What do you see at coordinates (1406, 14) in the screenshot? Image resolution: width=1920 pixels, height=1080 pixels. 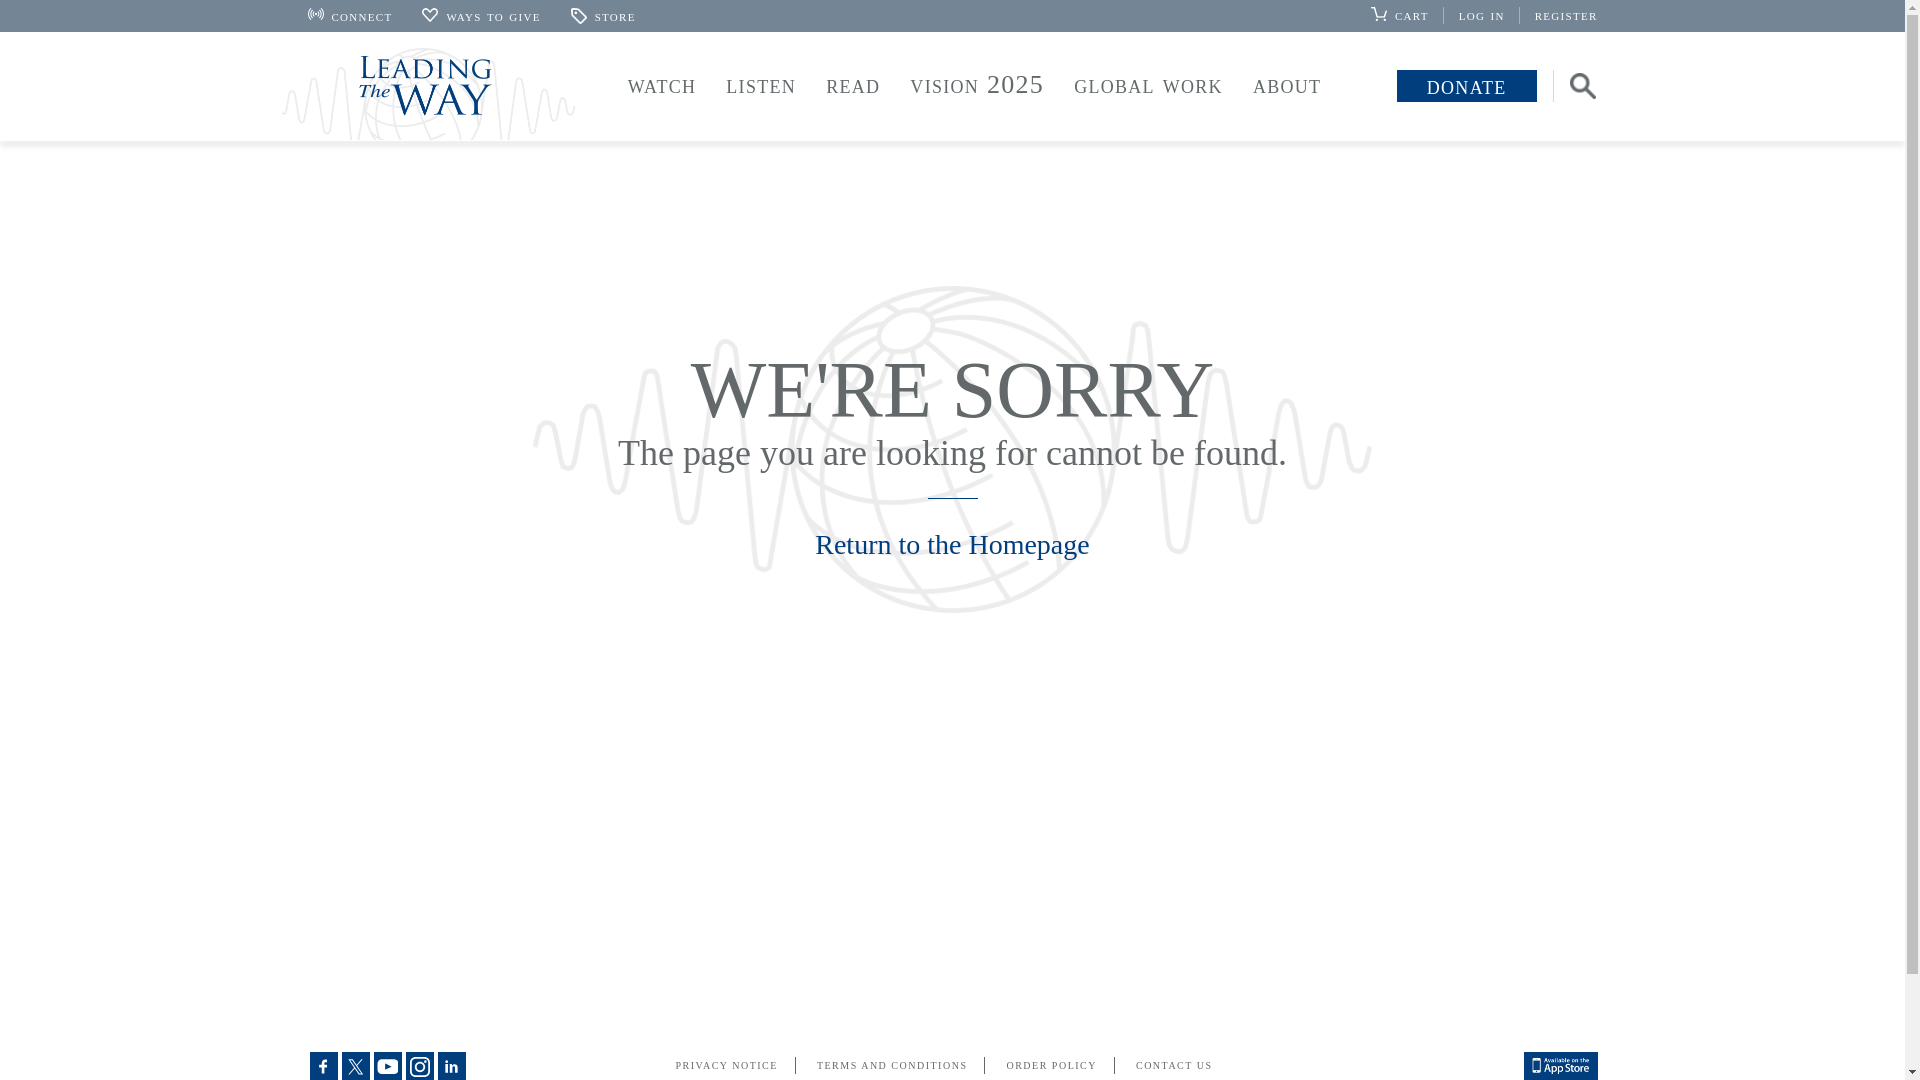 I see `cart` at bounding box center [1406, 14].